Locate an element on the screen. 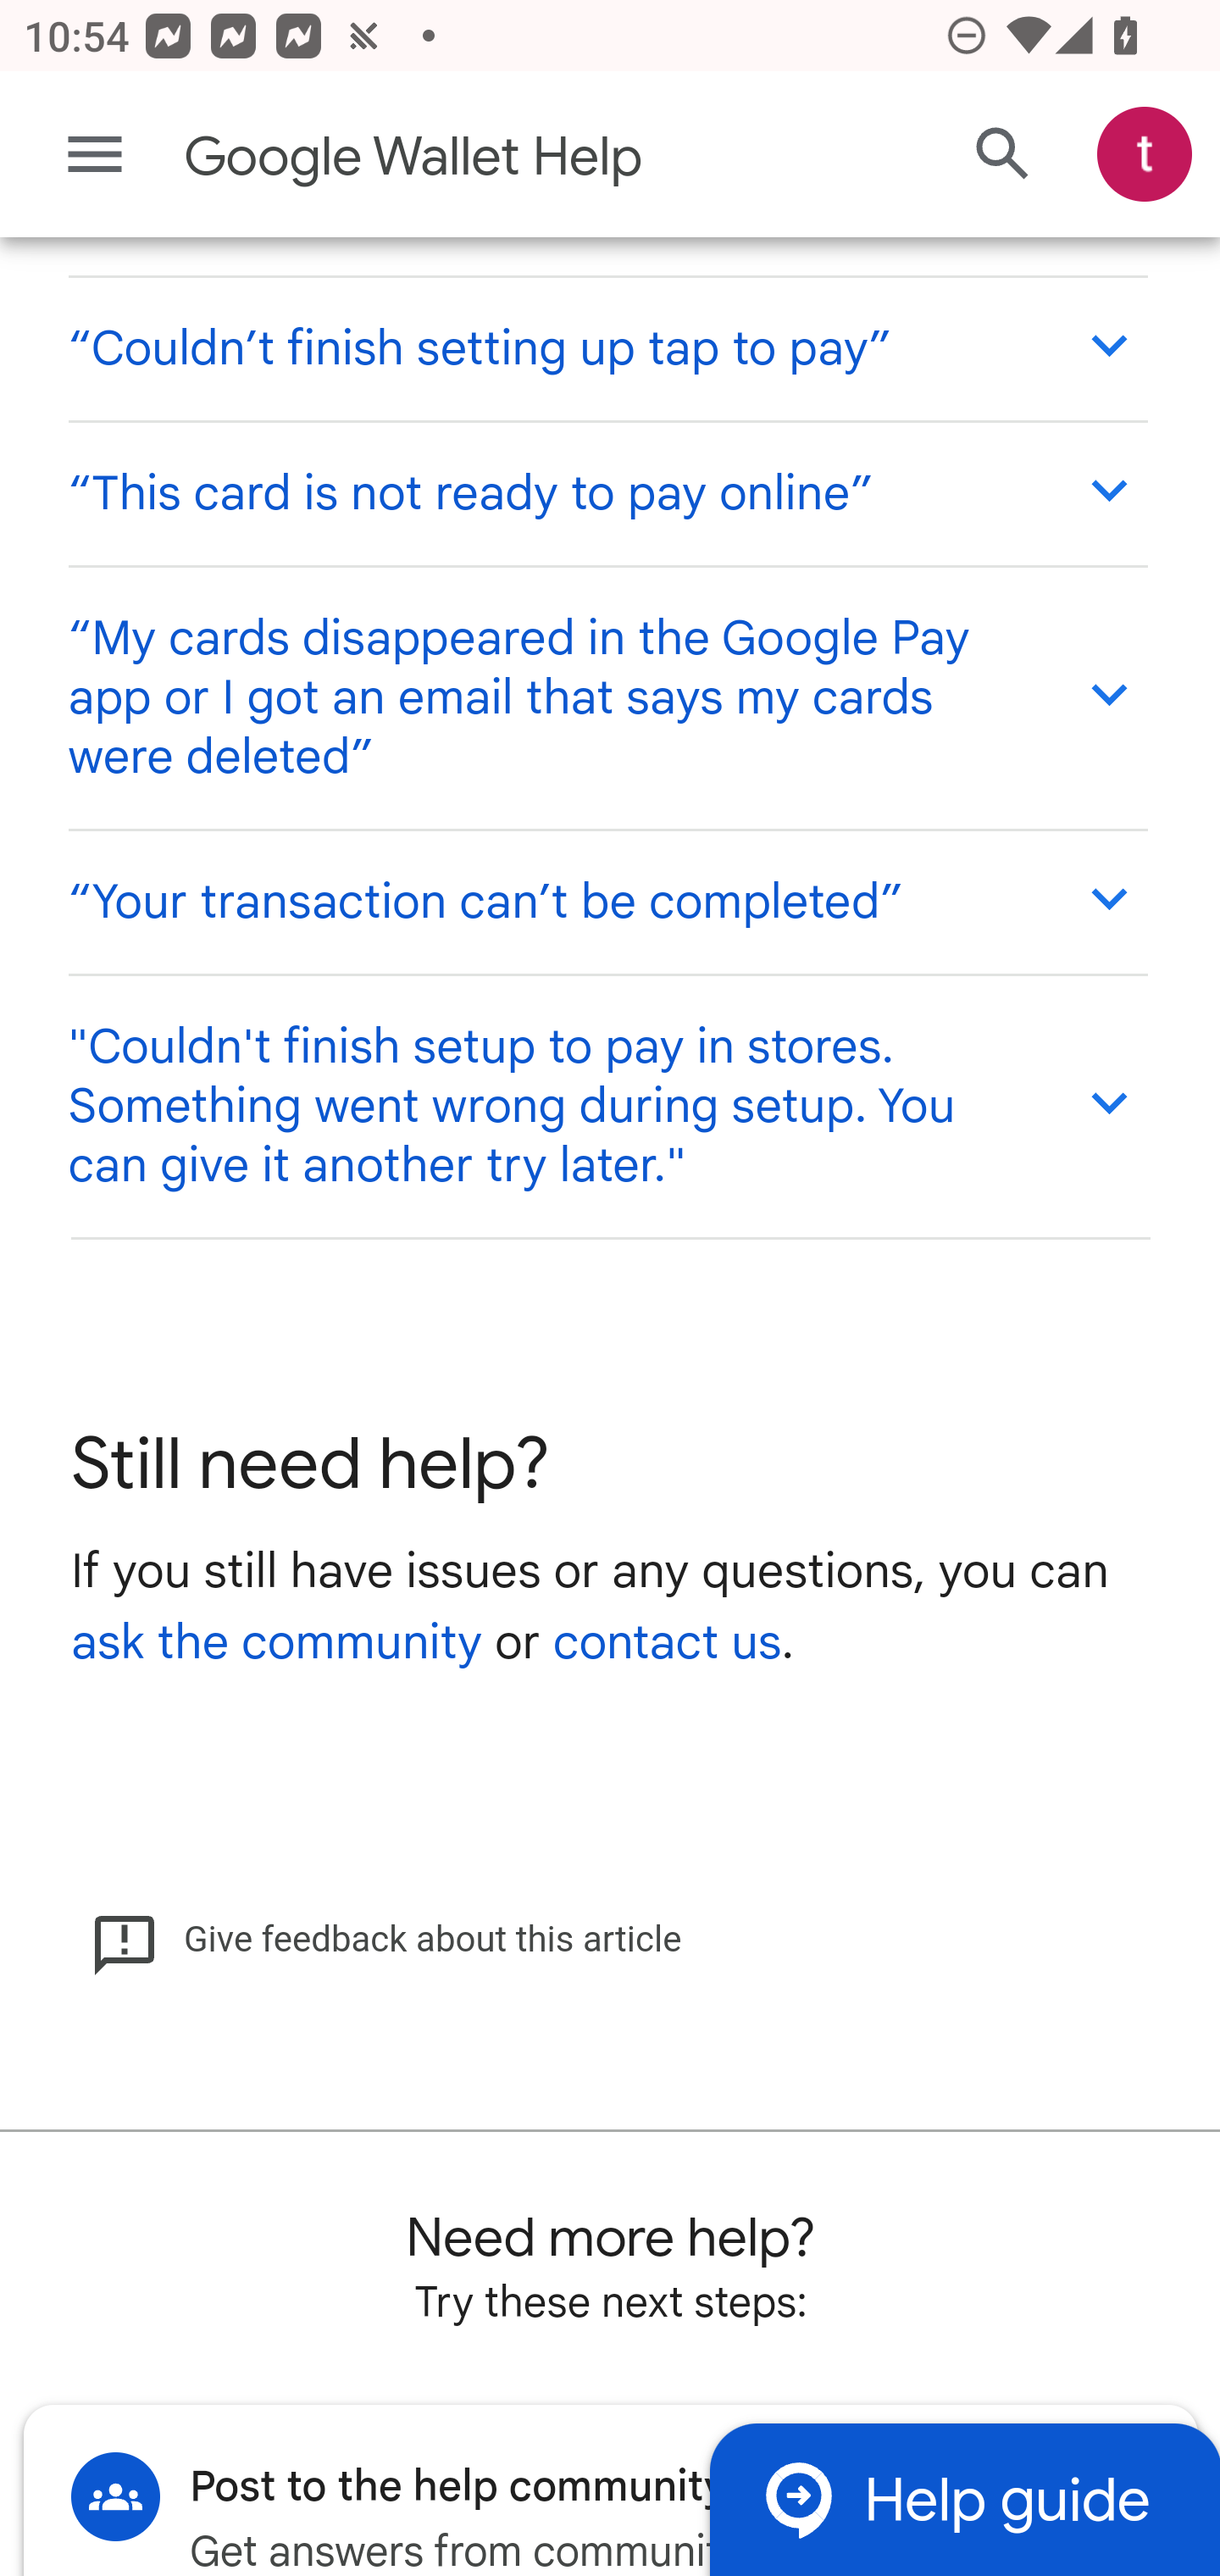 This screenshot has height=2576, width=1220. Google Wallet Help is located at coordinates (480, 159).